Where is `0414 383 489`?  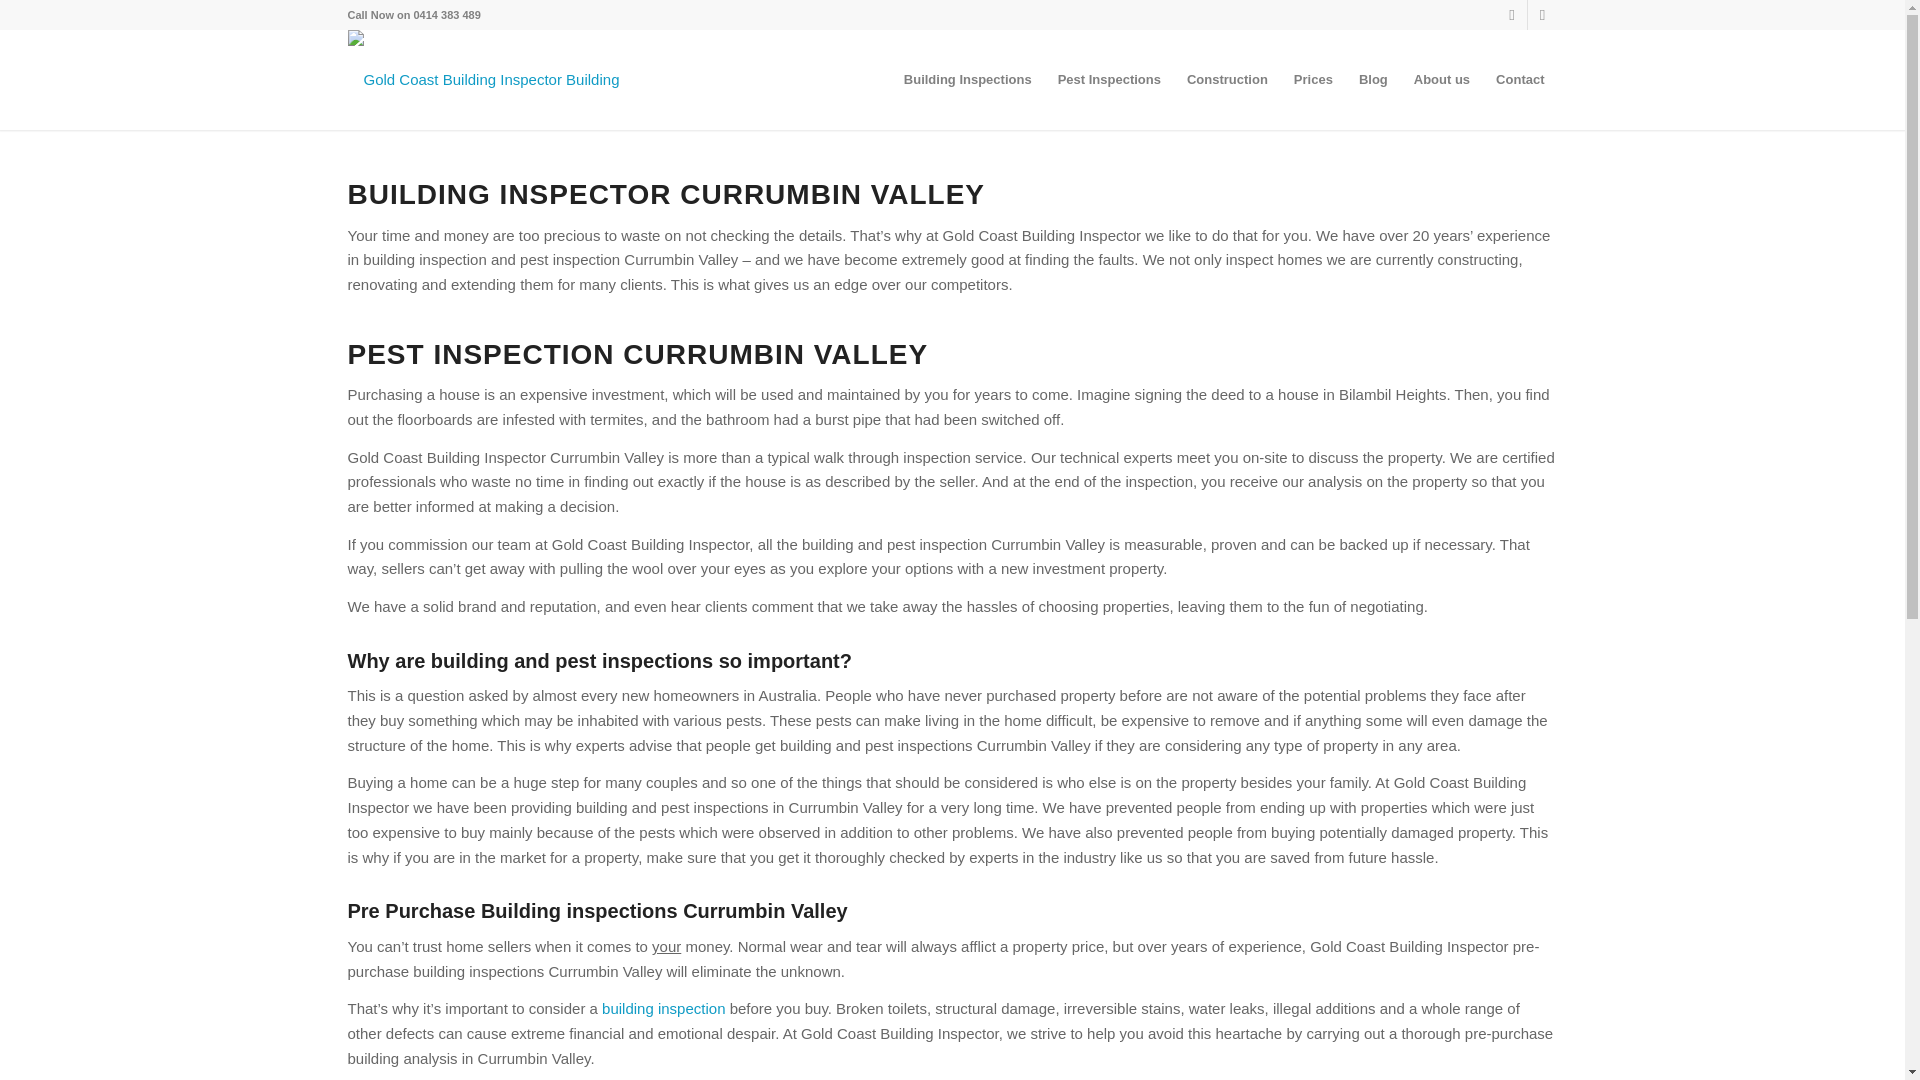
0414 383 489 is located at coordinates (448, 14).